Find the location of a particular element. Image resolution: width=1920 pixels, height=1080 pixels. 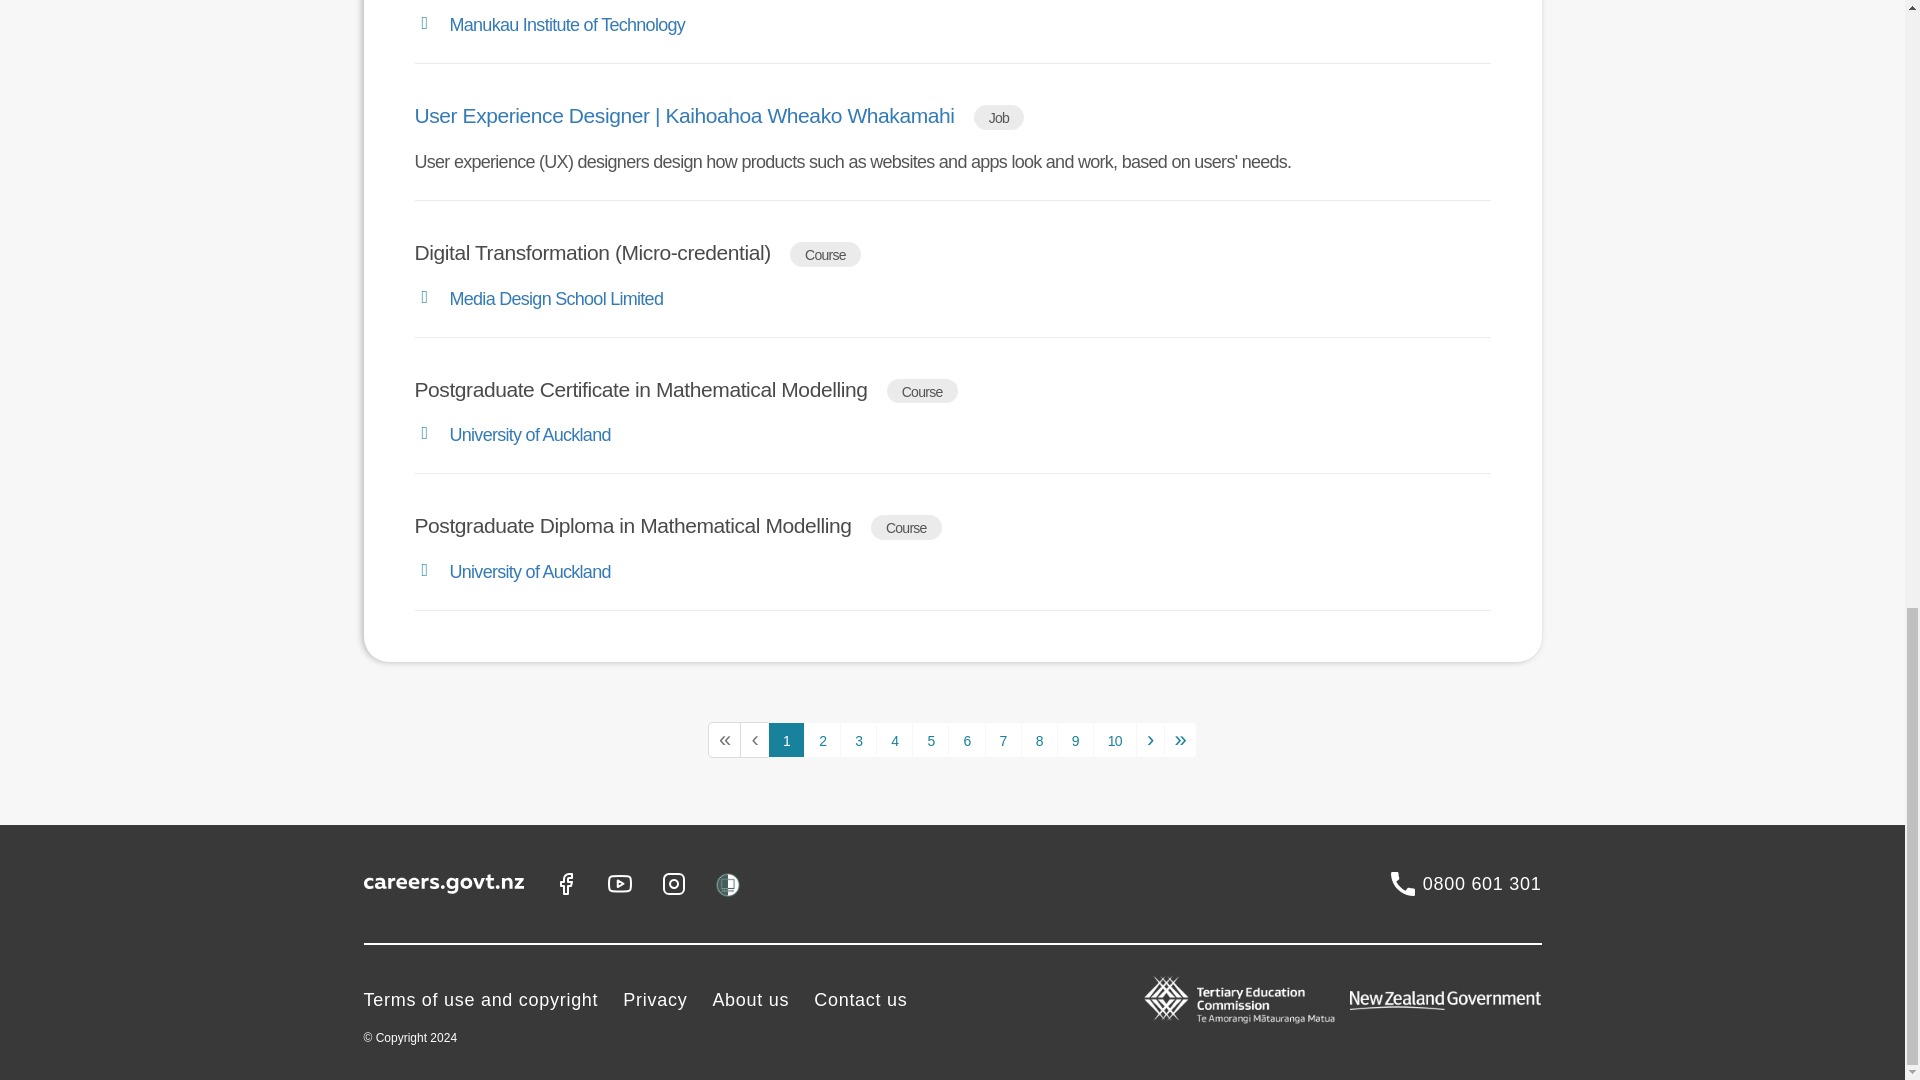

View page number 1 is located at coordinates (786, 740).